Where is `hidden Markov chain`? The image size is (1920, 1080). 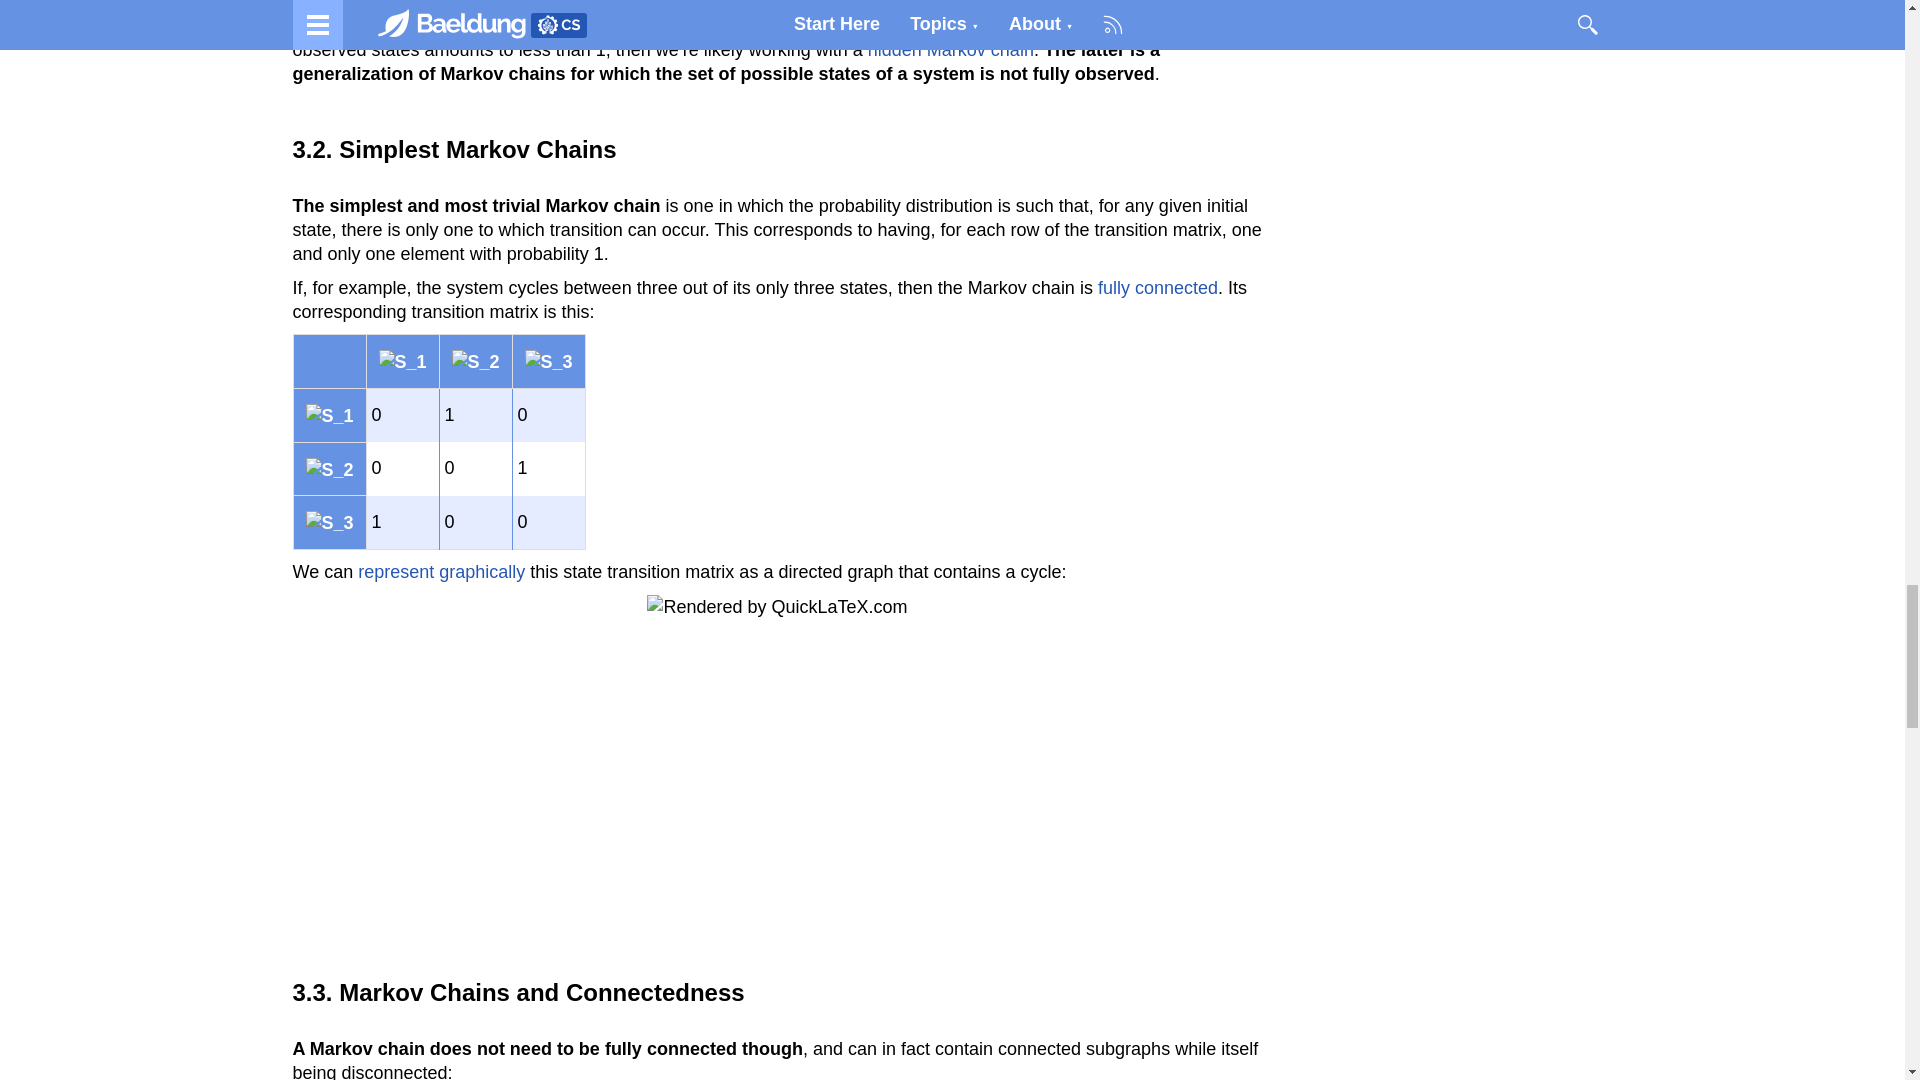 hidden Markov chain is located at coordinates (950, 50).